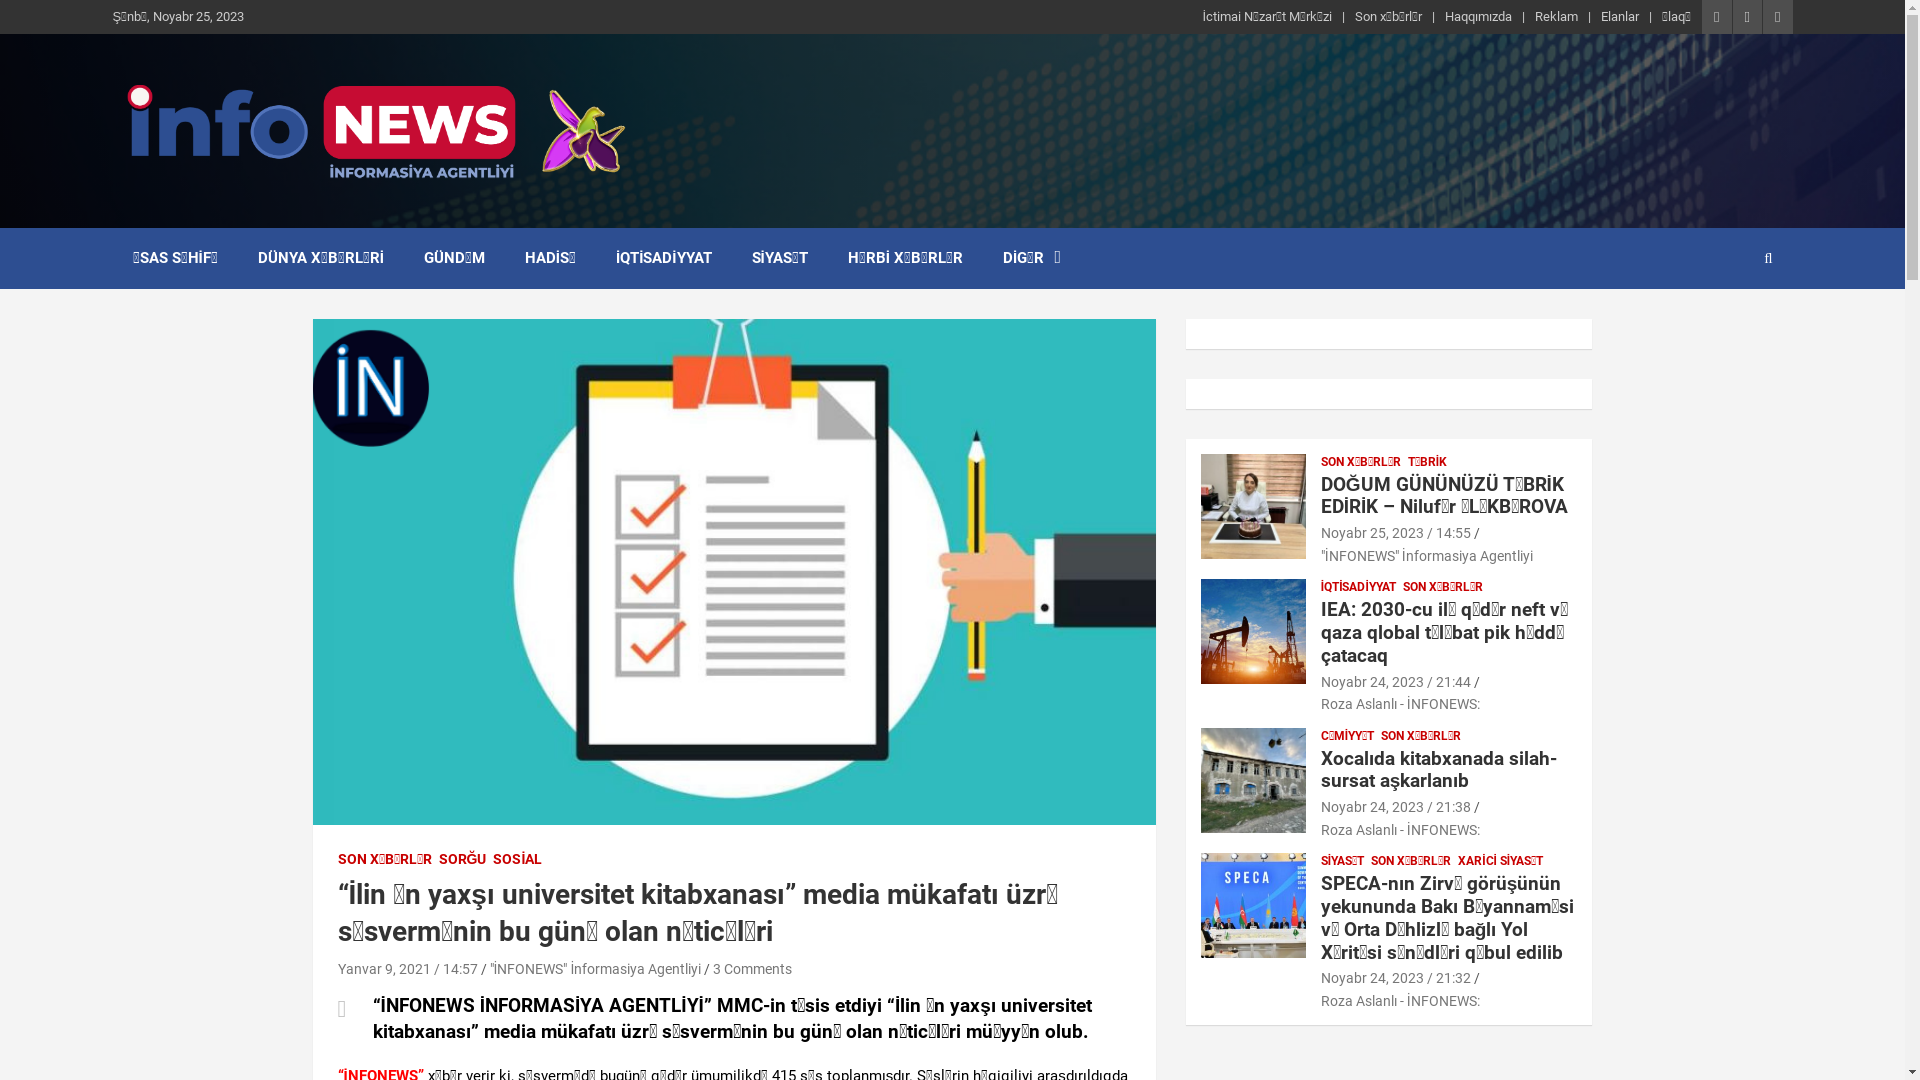 The image size is (1920, 1080). What do you see at coordinates (518, 860) in the screenshot?
I see `SOSIAL` at bounding box center [518, 860].